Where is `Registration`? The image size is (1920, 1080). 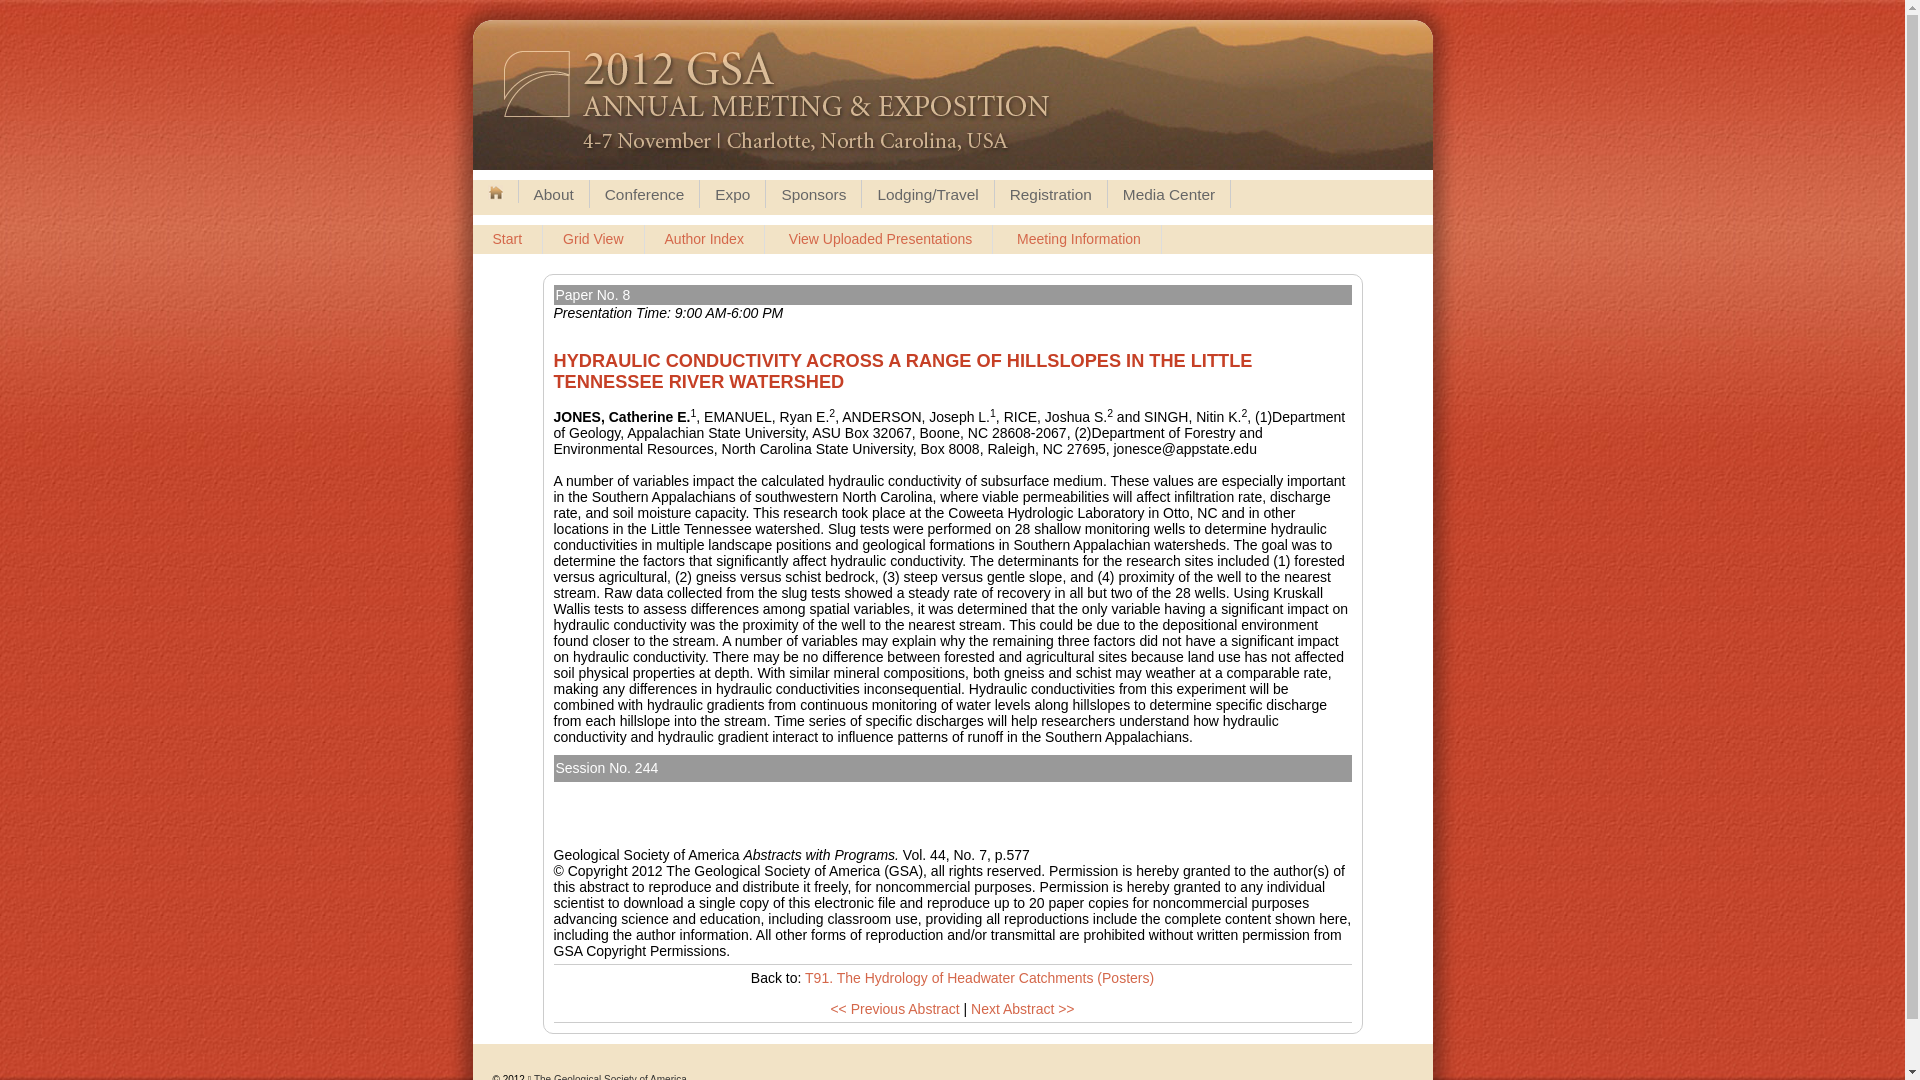
Registration is located at coordinates (1050, 194).